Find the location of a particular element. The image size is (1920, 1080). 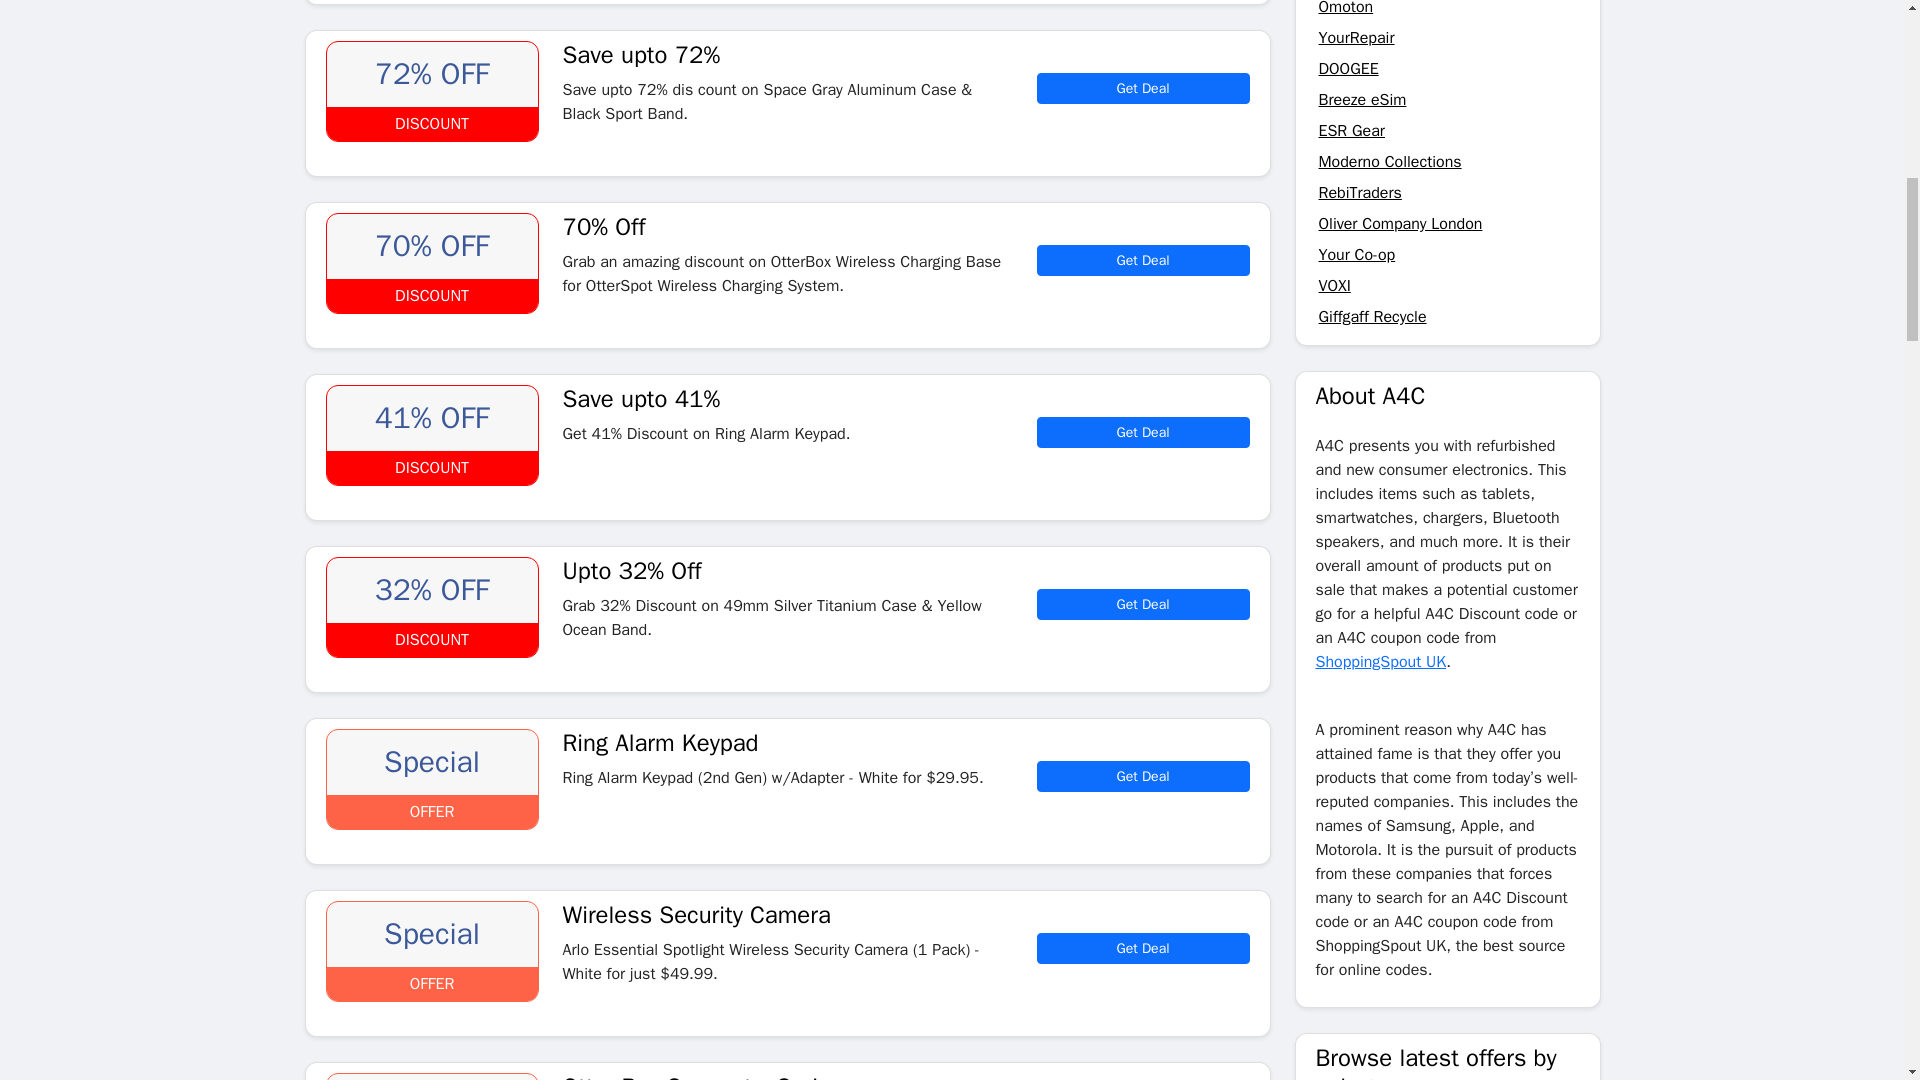

RebiTraders is located at coordinates (1359, 192).